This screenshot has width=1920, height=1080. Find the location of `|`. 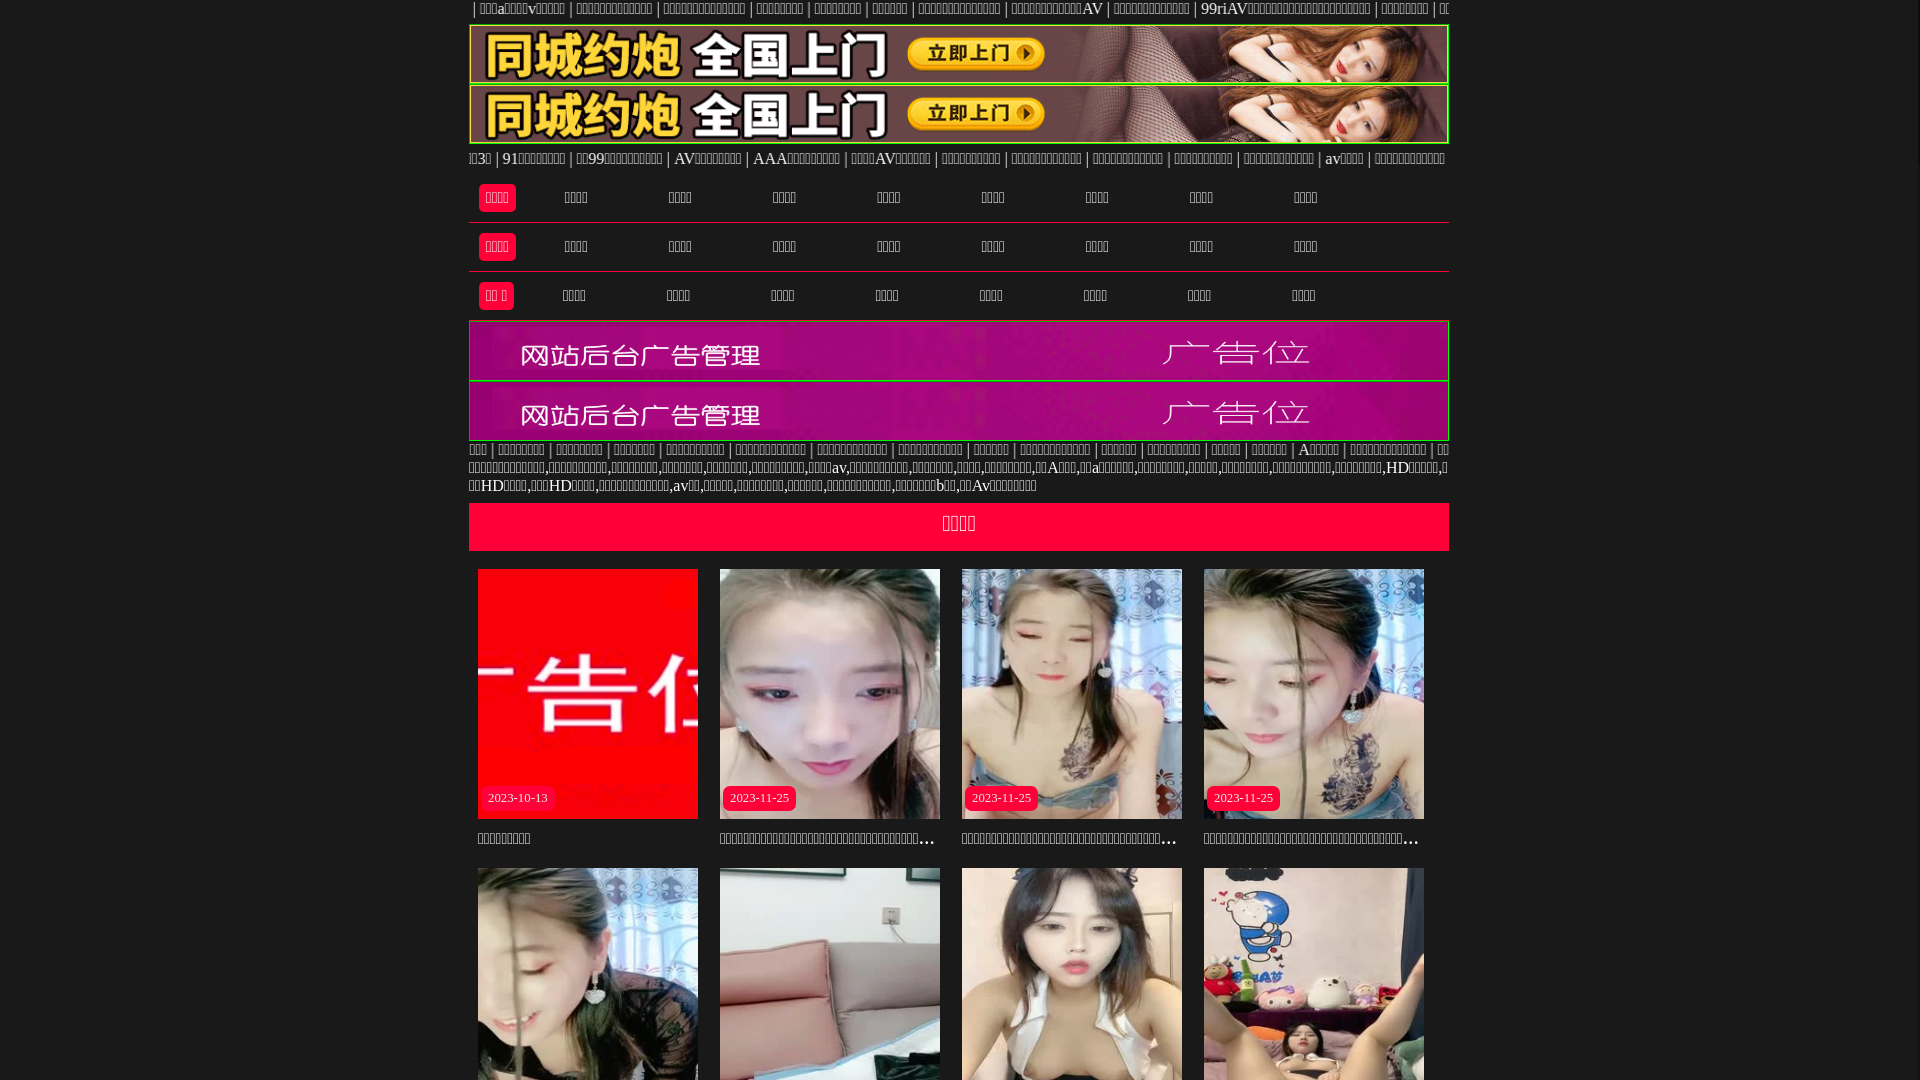

| is located at coordinates (914, 158).